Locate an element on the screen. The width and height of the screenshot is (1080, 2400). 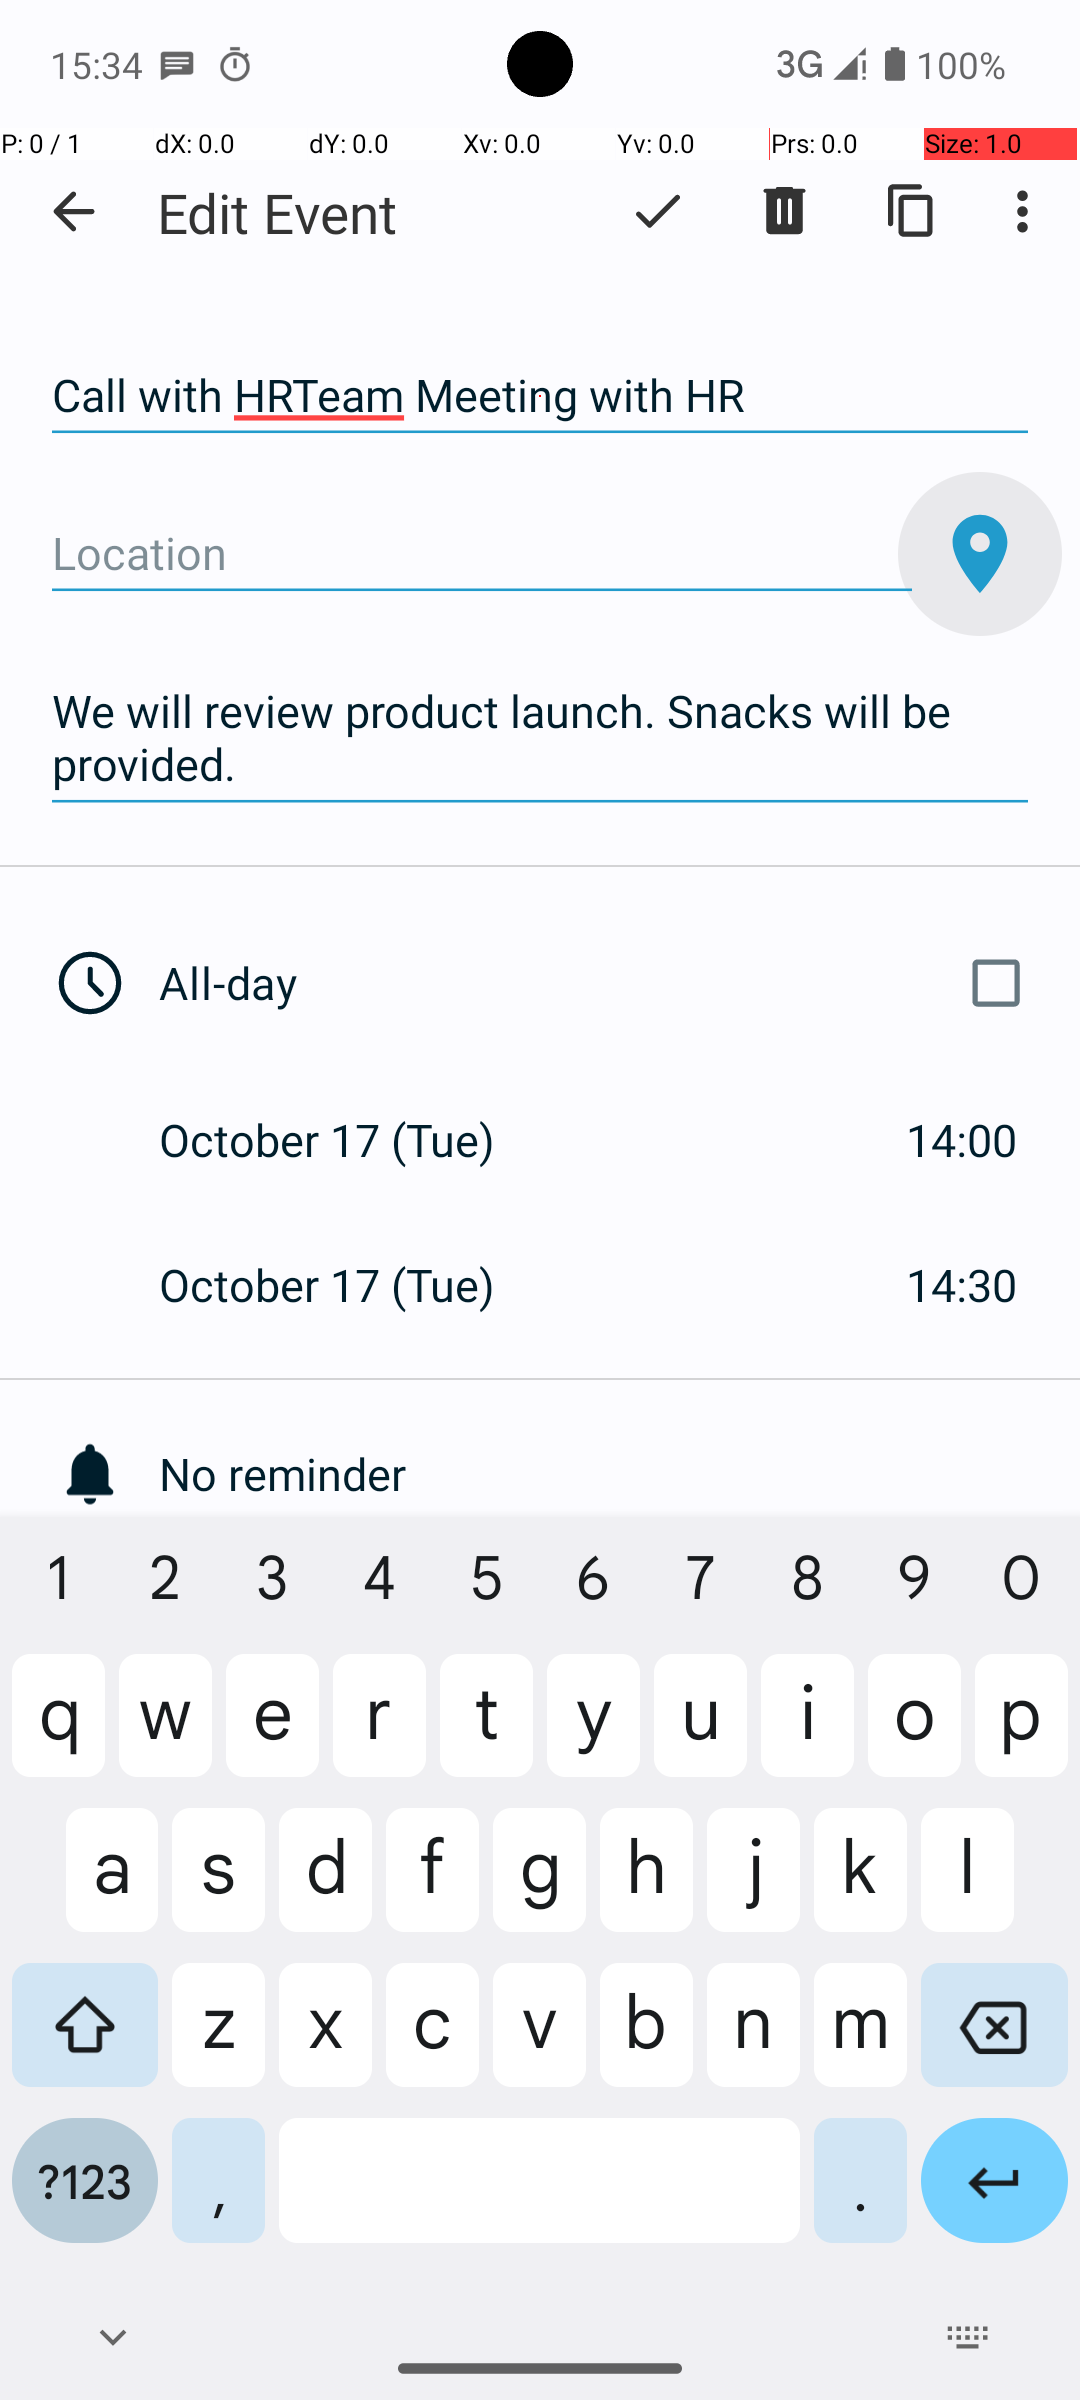
14:30 is located at coordinates (962, 1284).